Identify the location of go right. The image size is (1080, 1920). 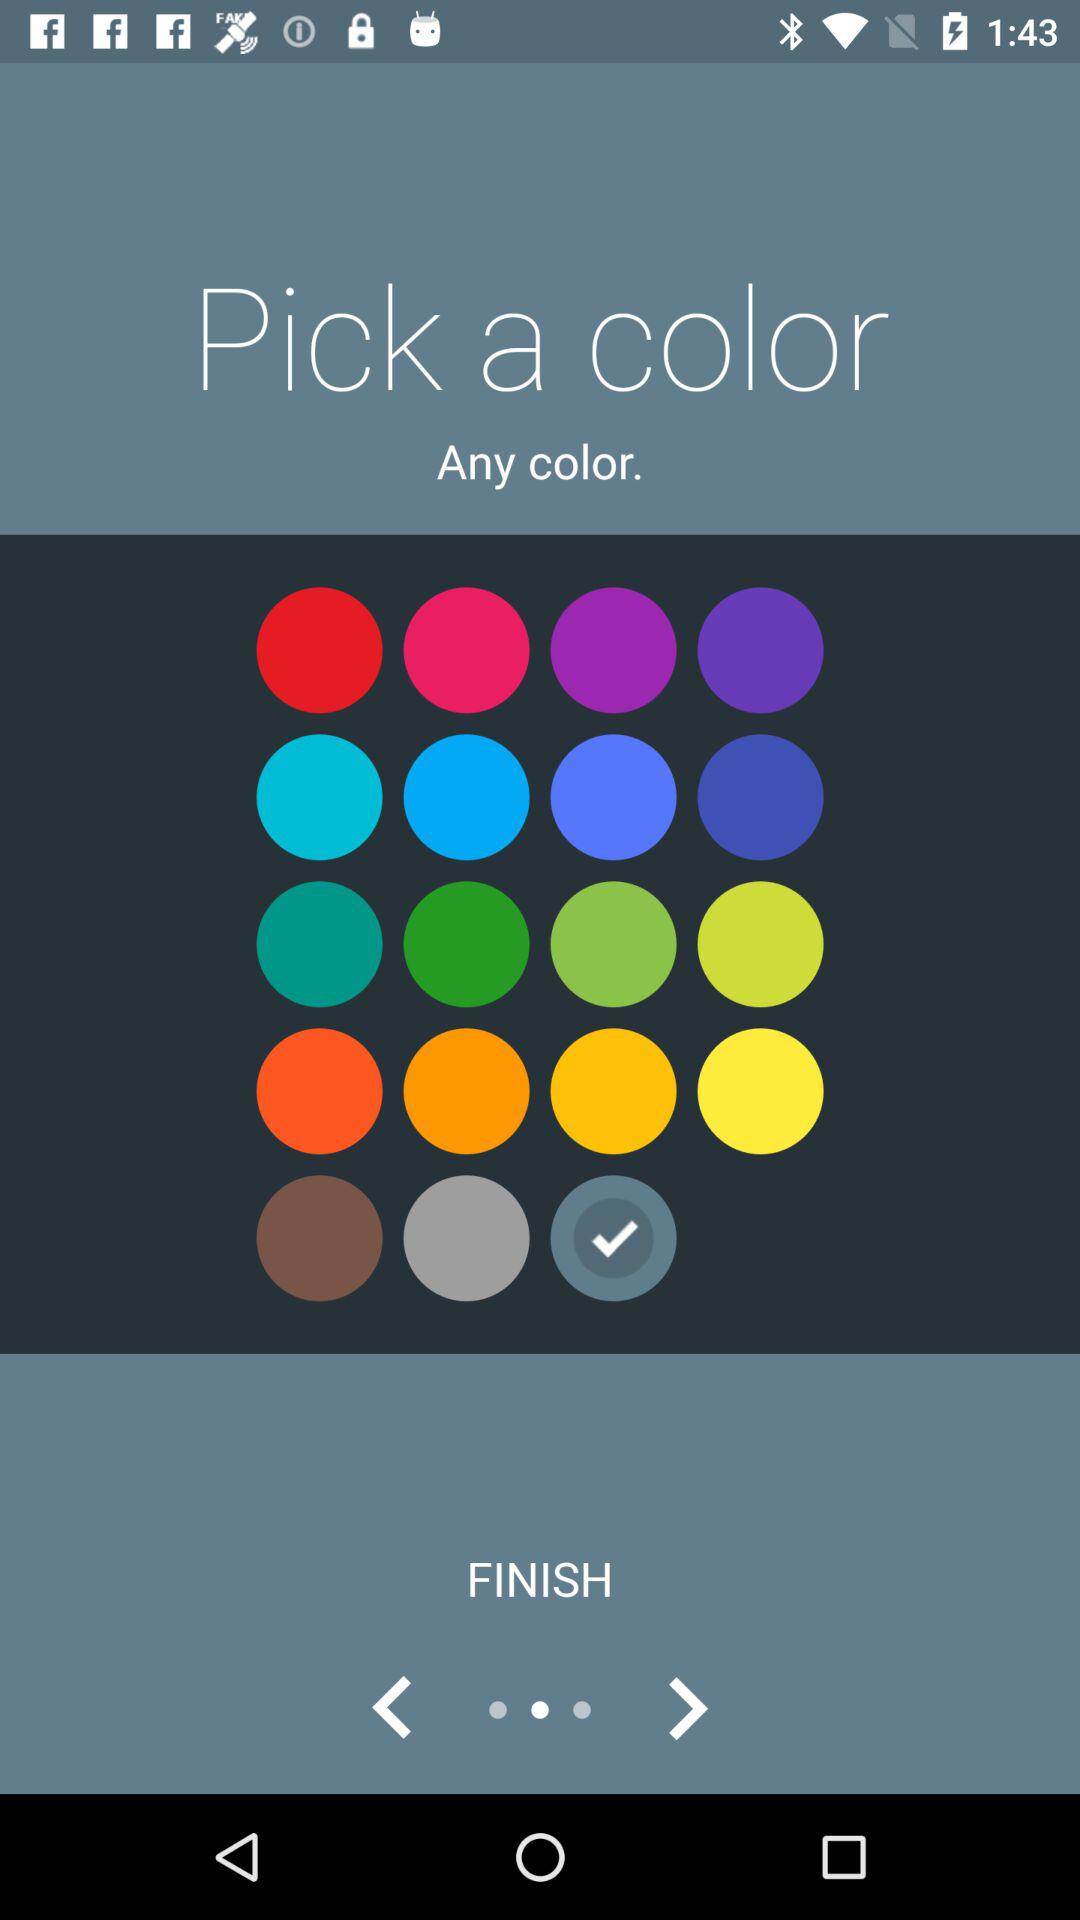
(687, 1710).